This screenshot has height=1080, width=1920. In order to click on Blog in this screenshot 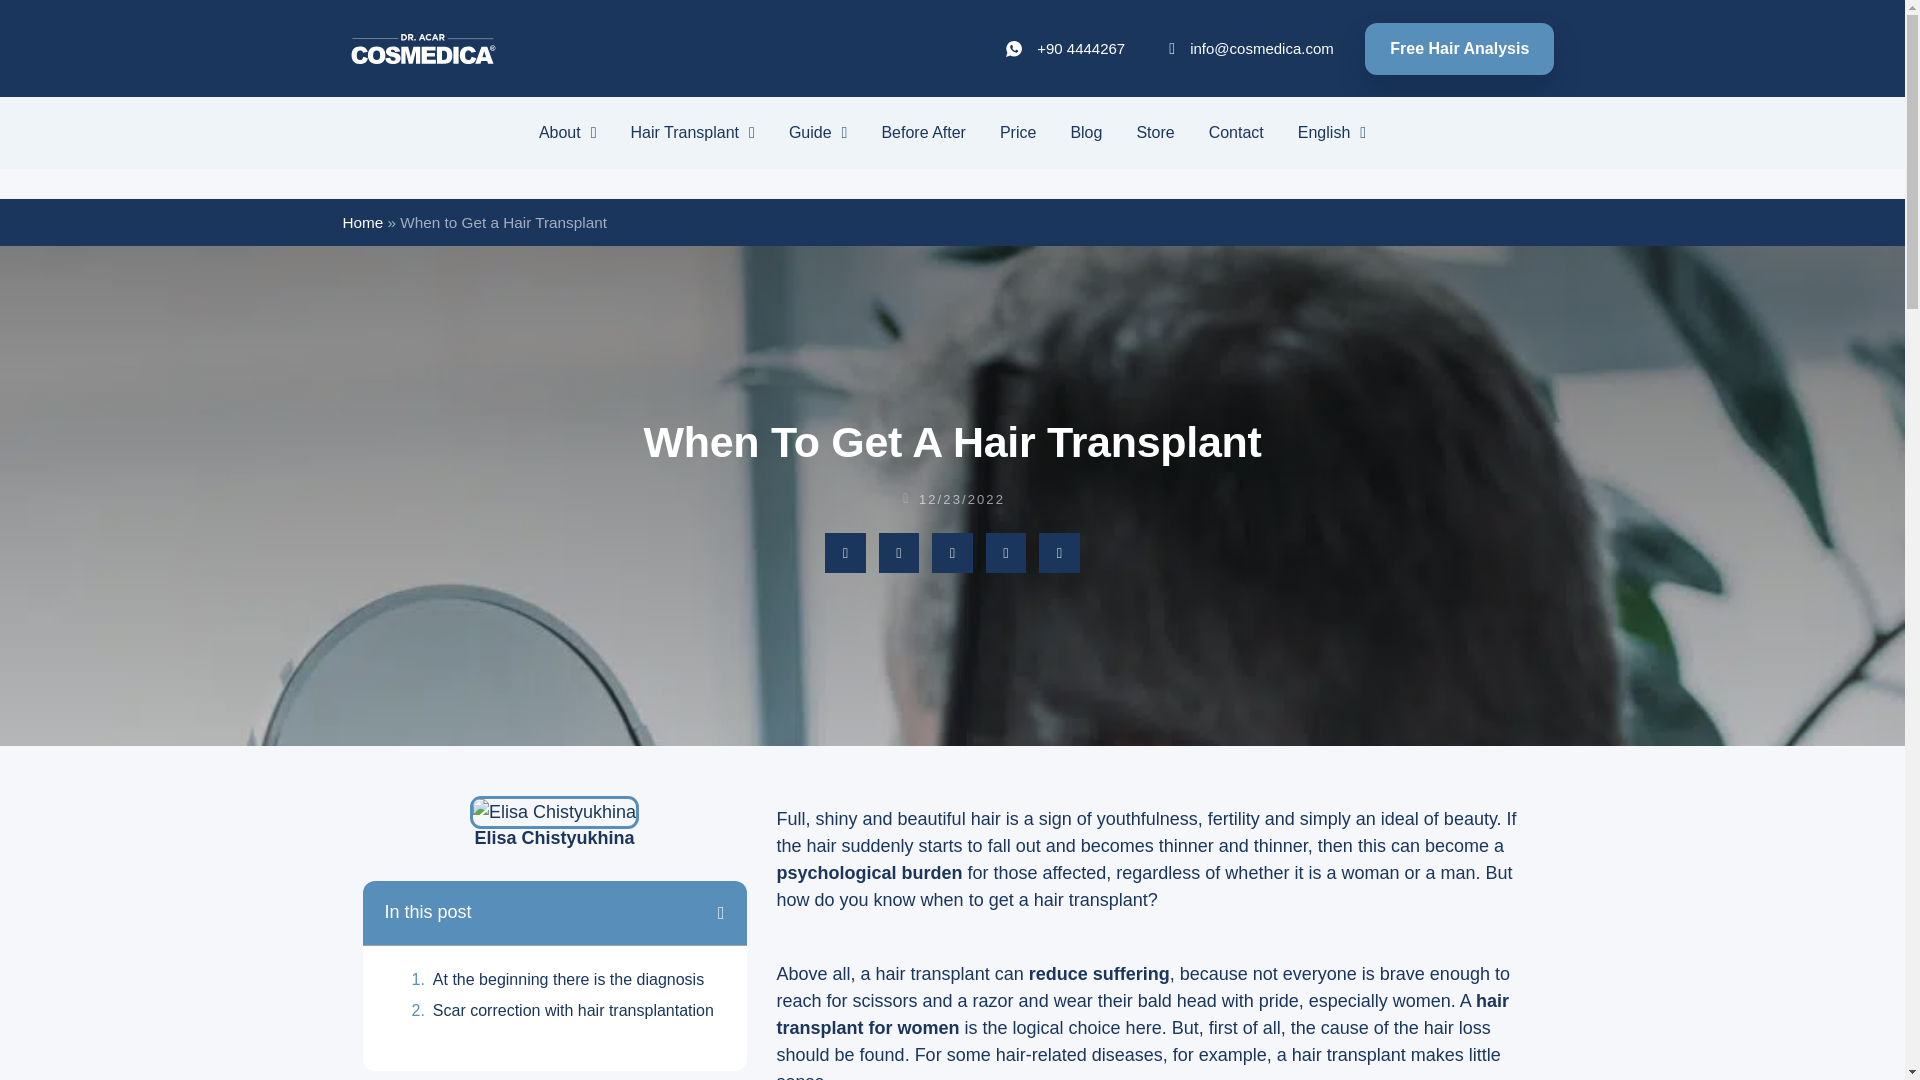, I will do `click(1086, 132)`.